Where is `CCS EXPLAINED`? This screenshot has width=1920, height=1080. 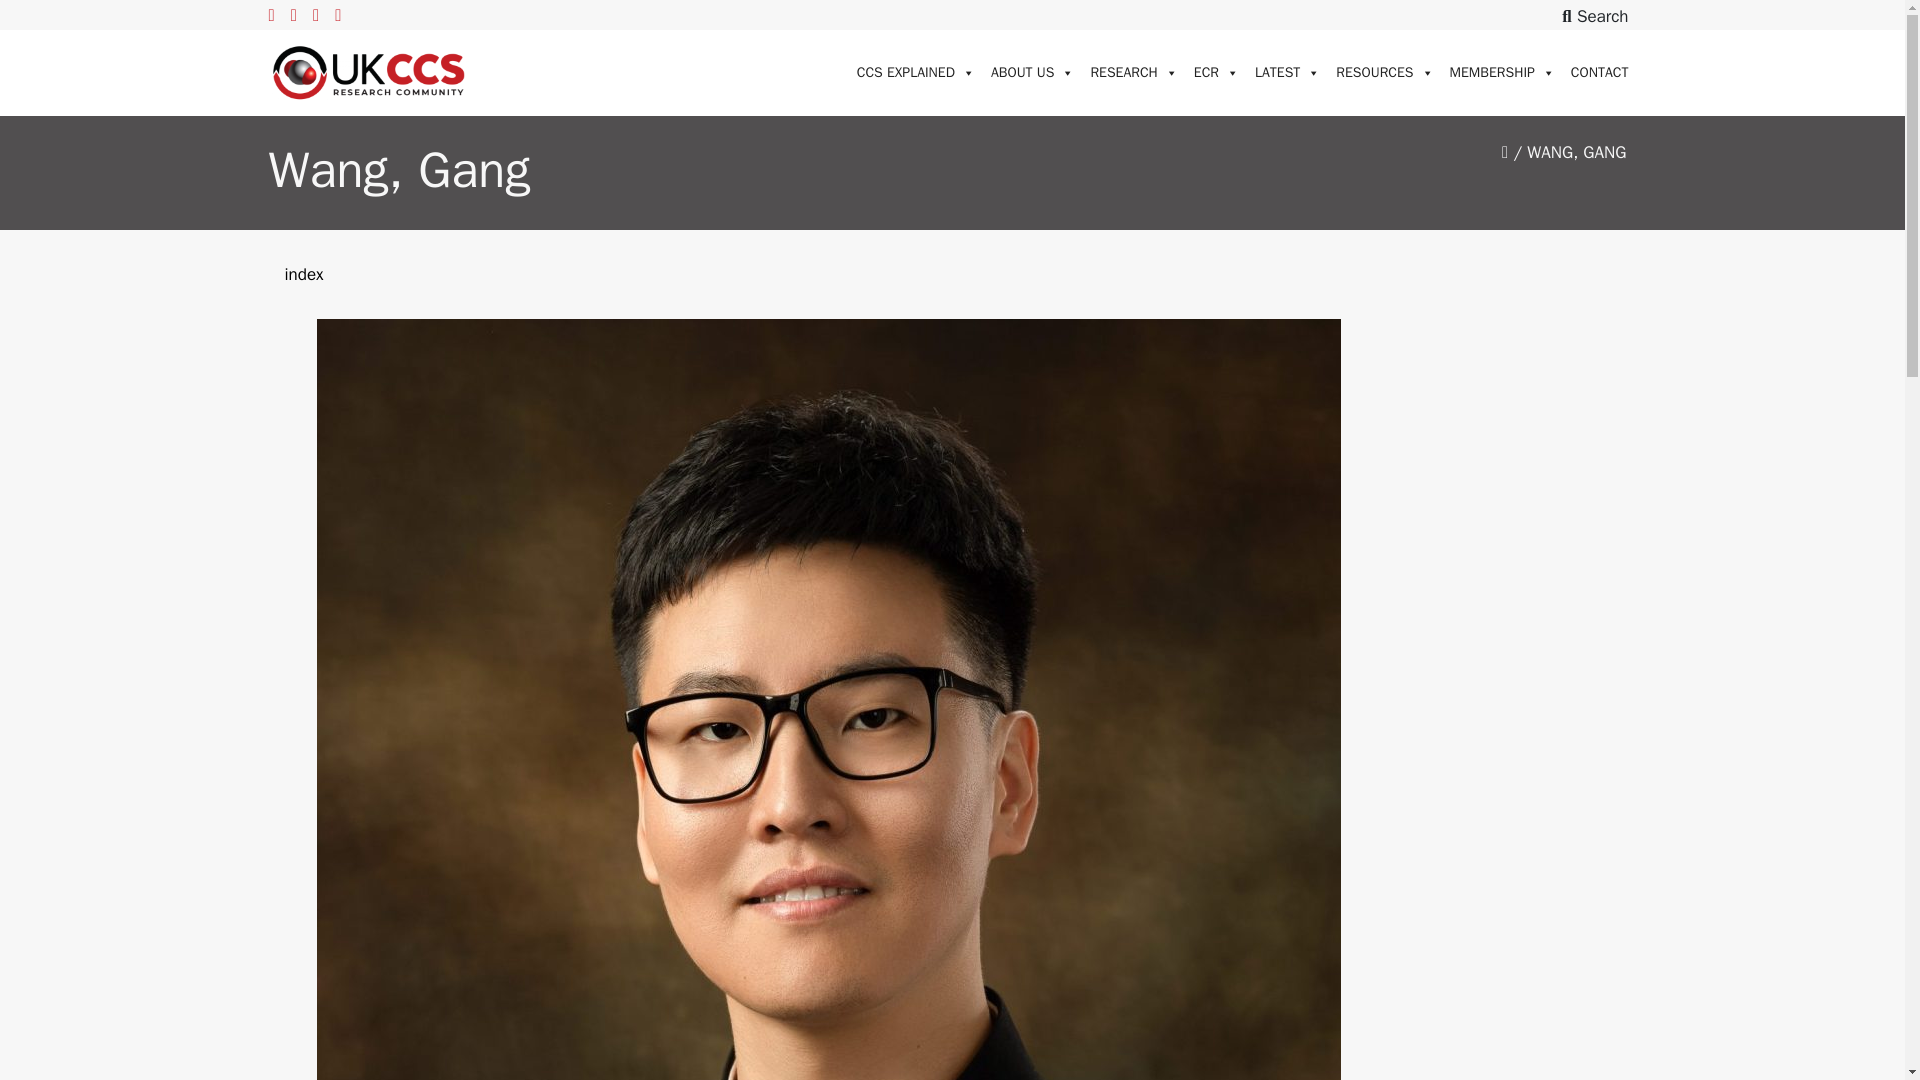
CCS EXPLAINED is located at coordinates (916, 72).